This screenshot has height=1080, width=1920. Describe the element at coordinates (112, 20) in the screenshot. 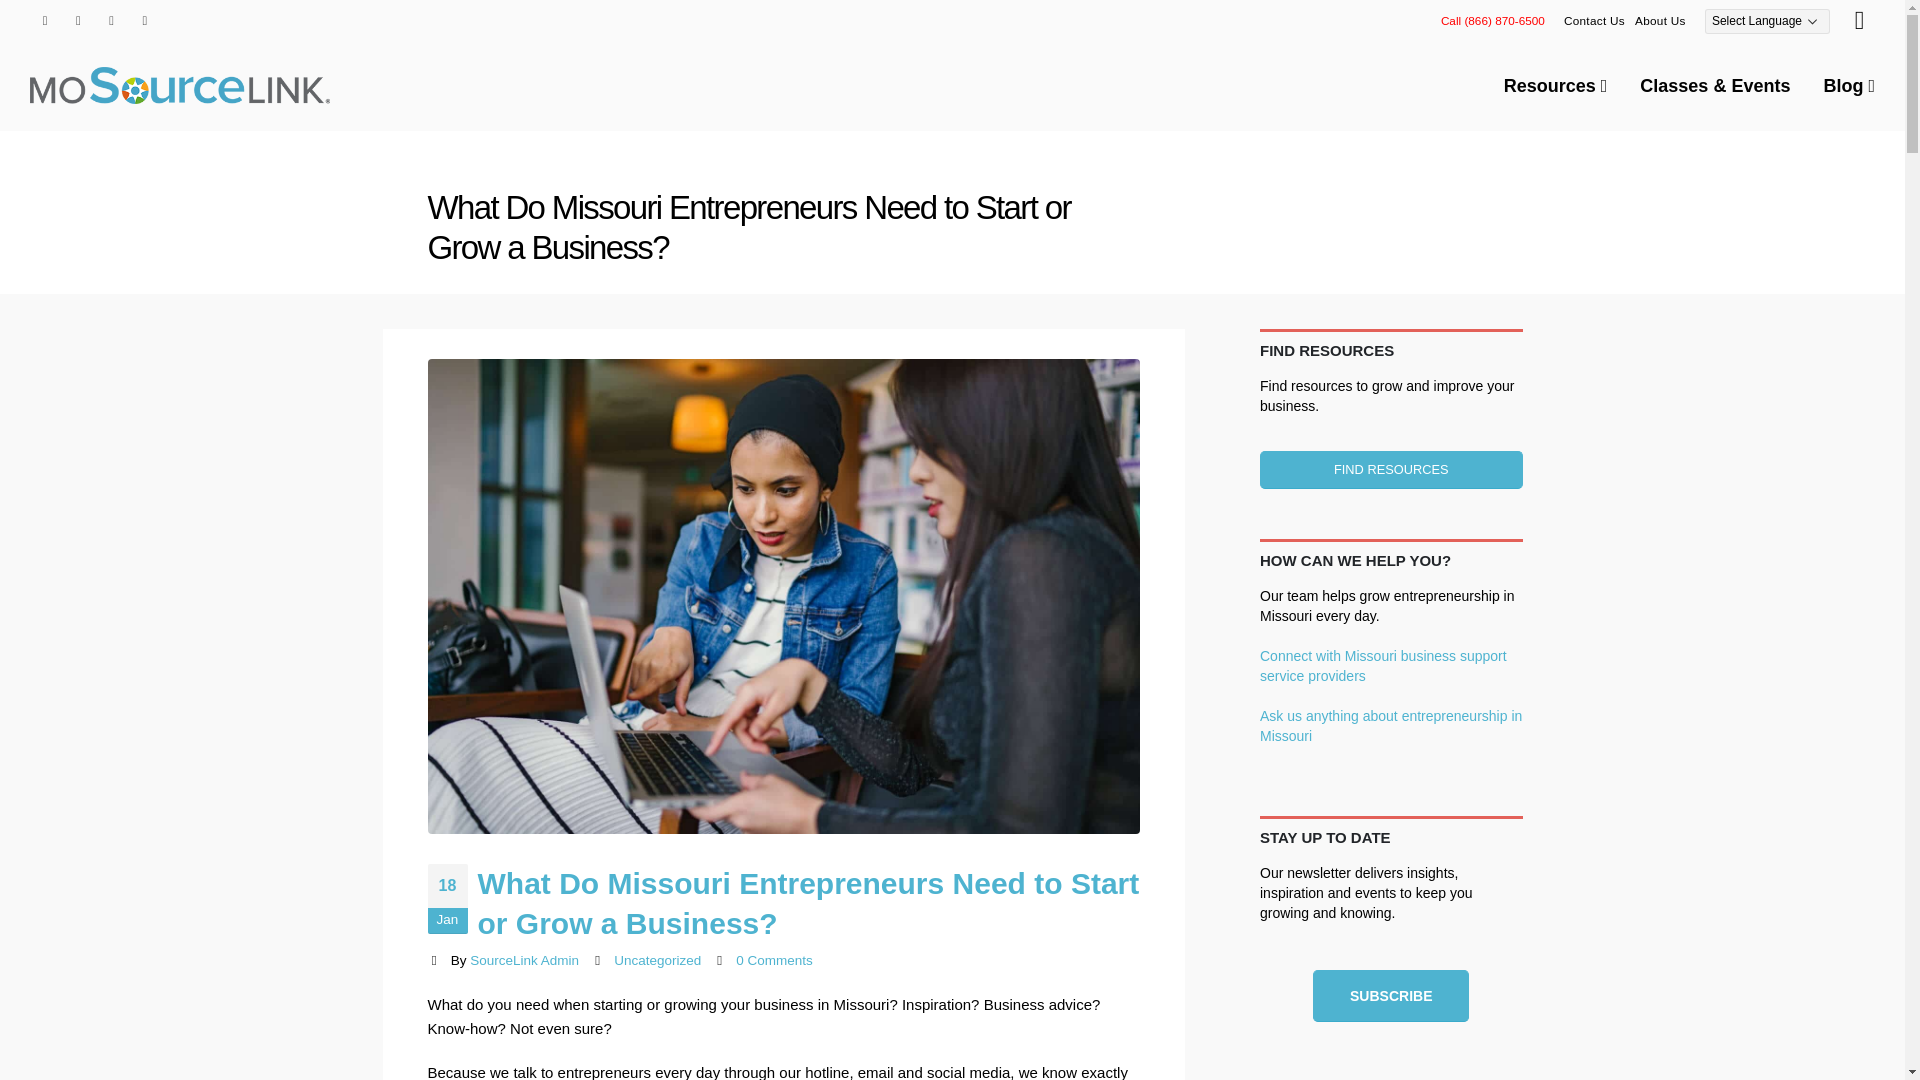

I see `RSS` at that location.